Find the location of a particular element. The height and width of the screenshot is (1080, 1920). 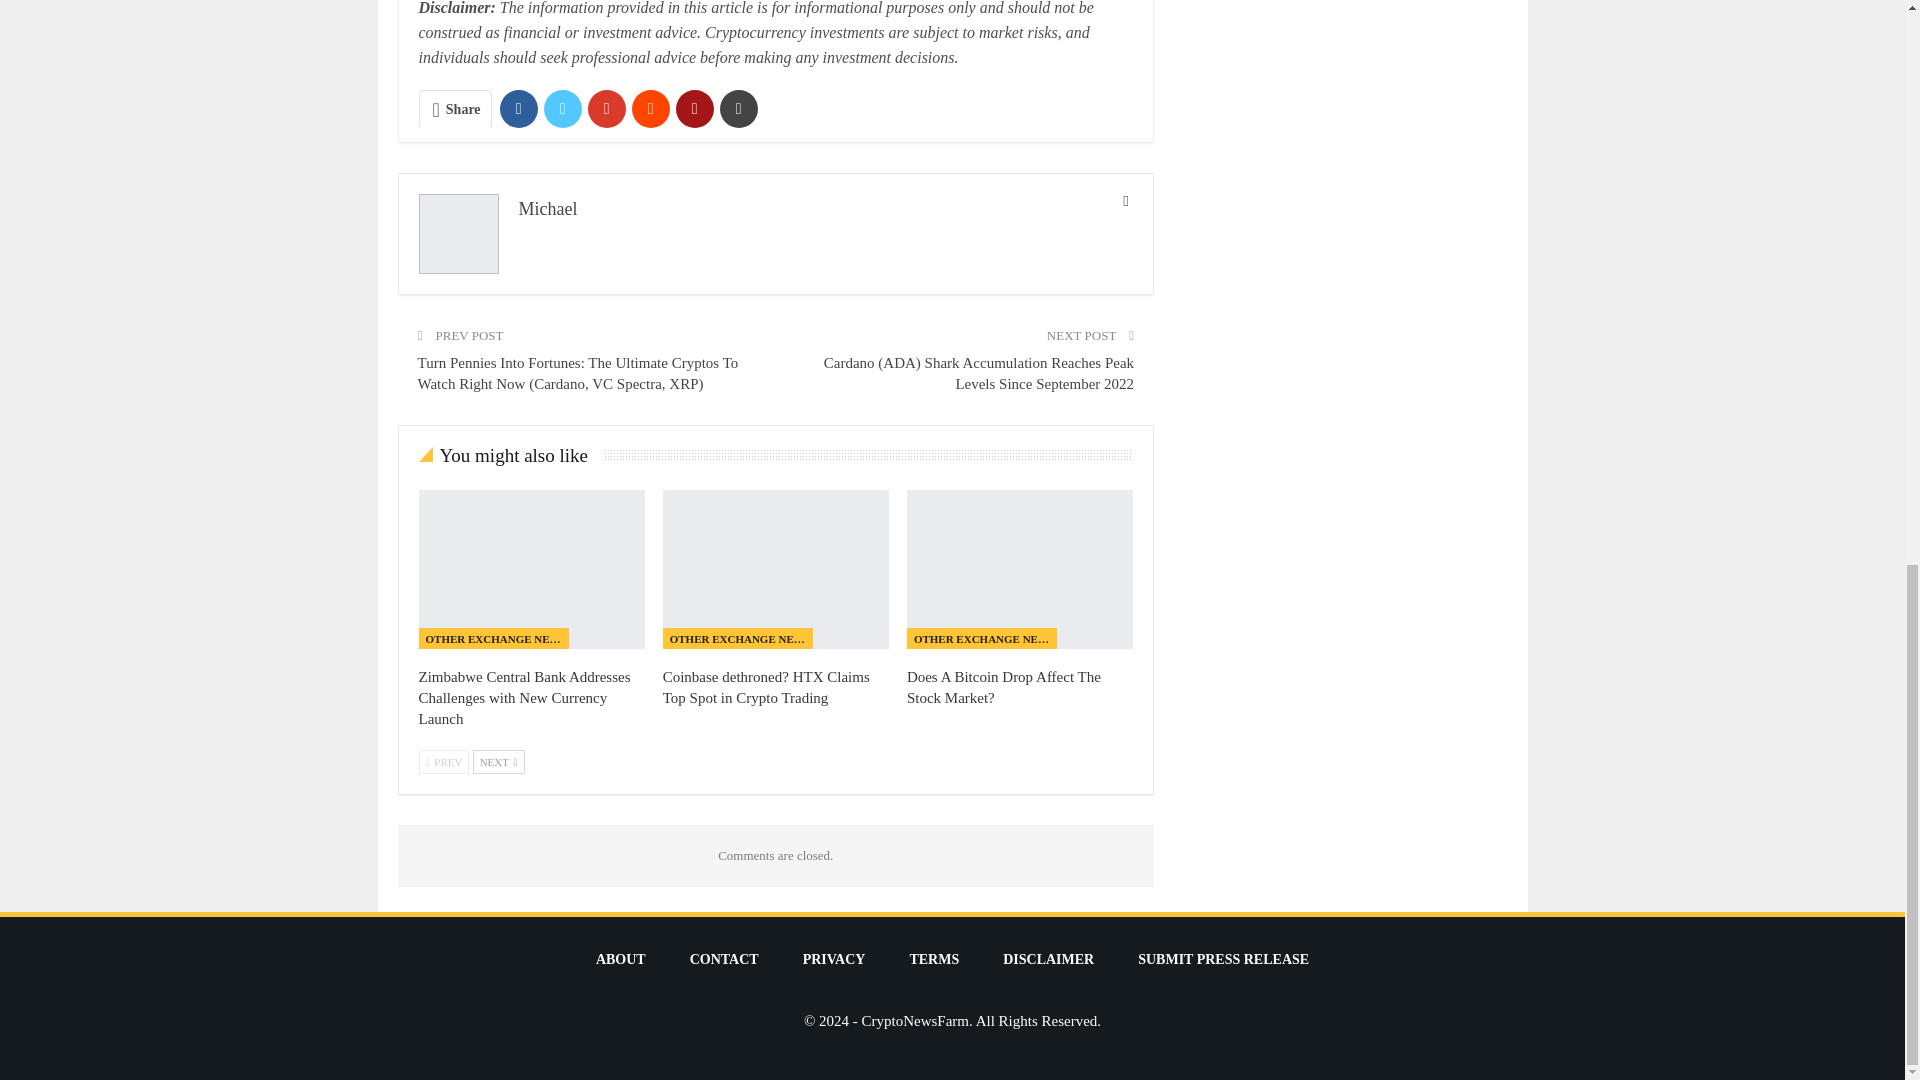

Does A Bitcoin Drop Affect The Stock Market? is located at coordinates (1003, 687).